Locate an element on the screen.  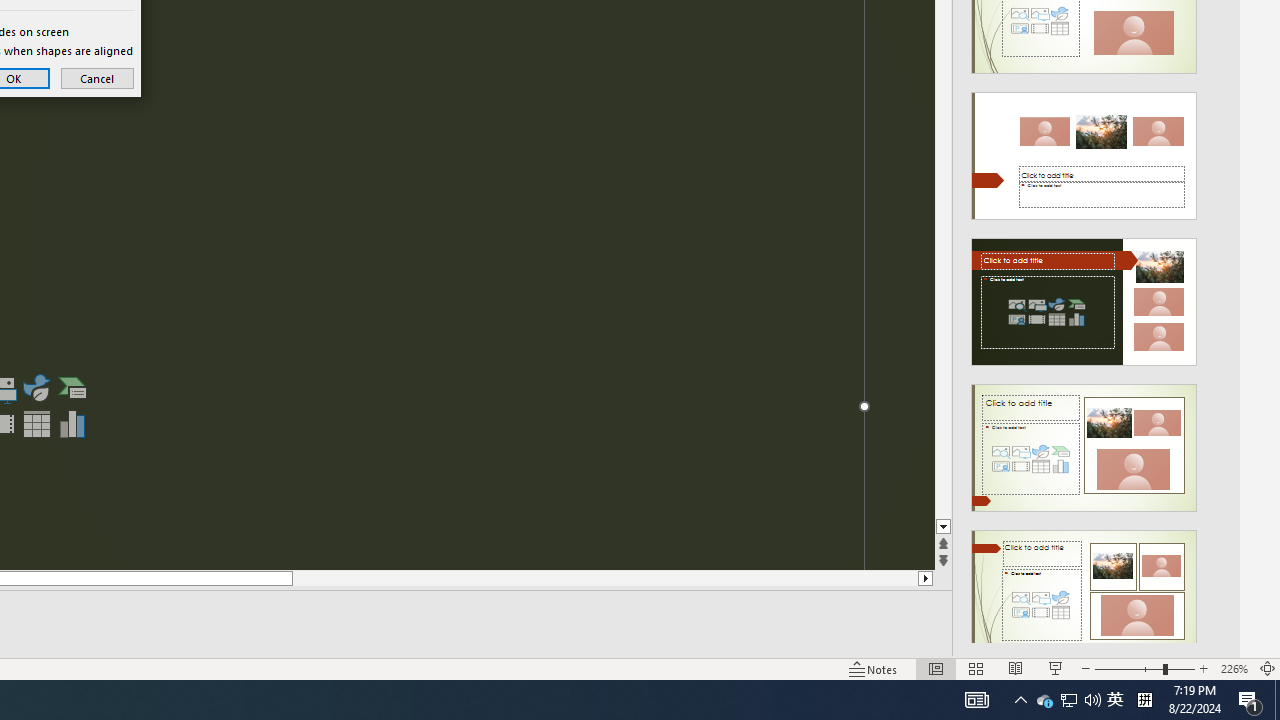
Insert Table is located at coordinates (36, 424).